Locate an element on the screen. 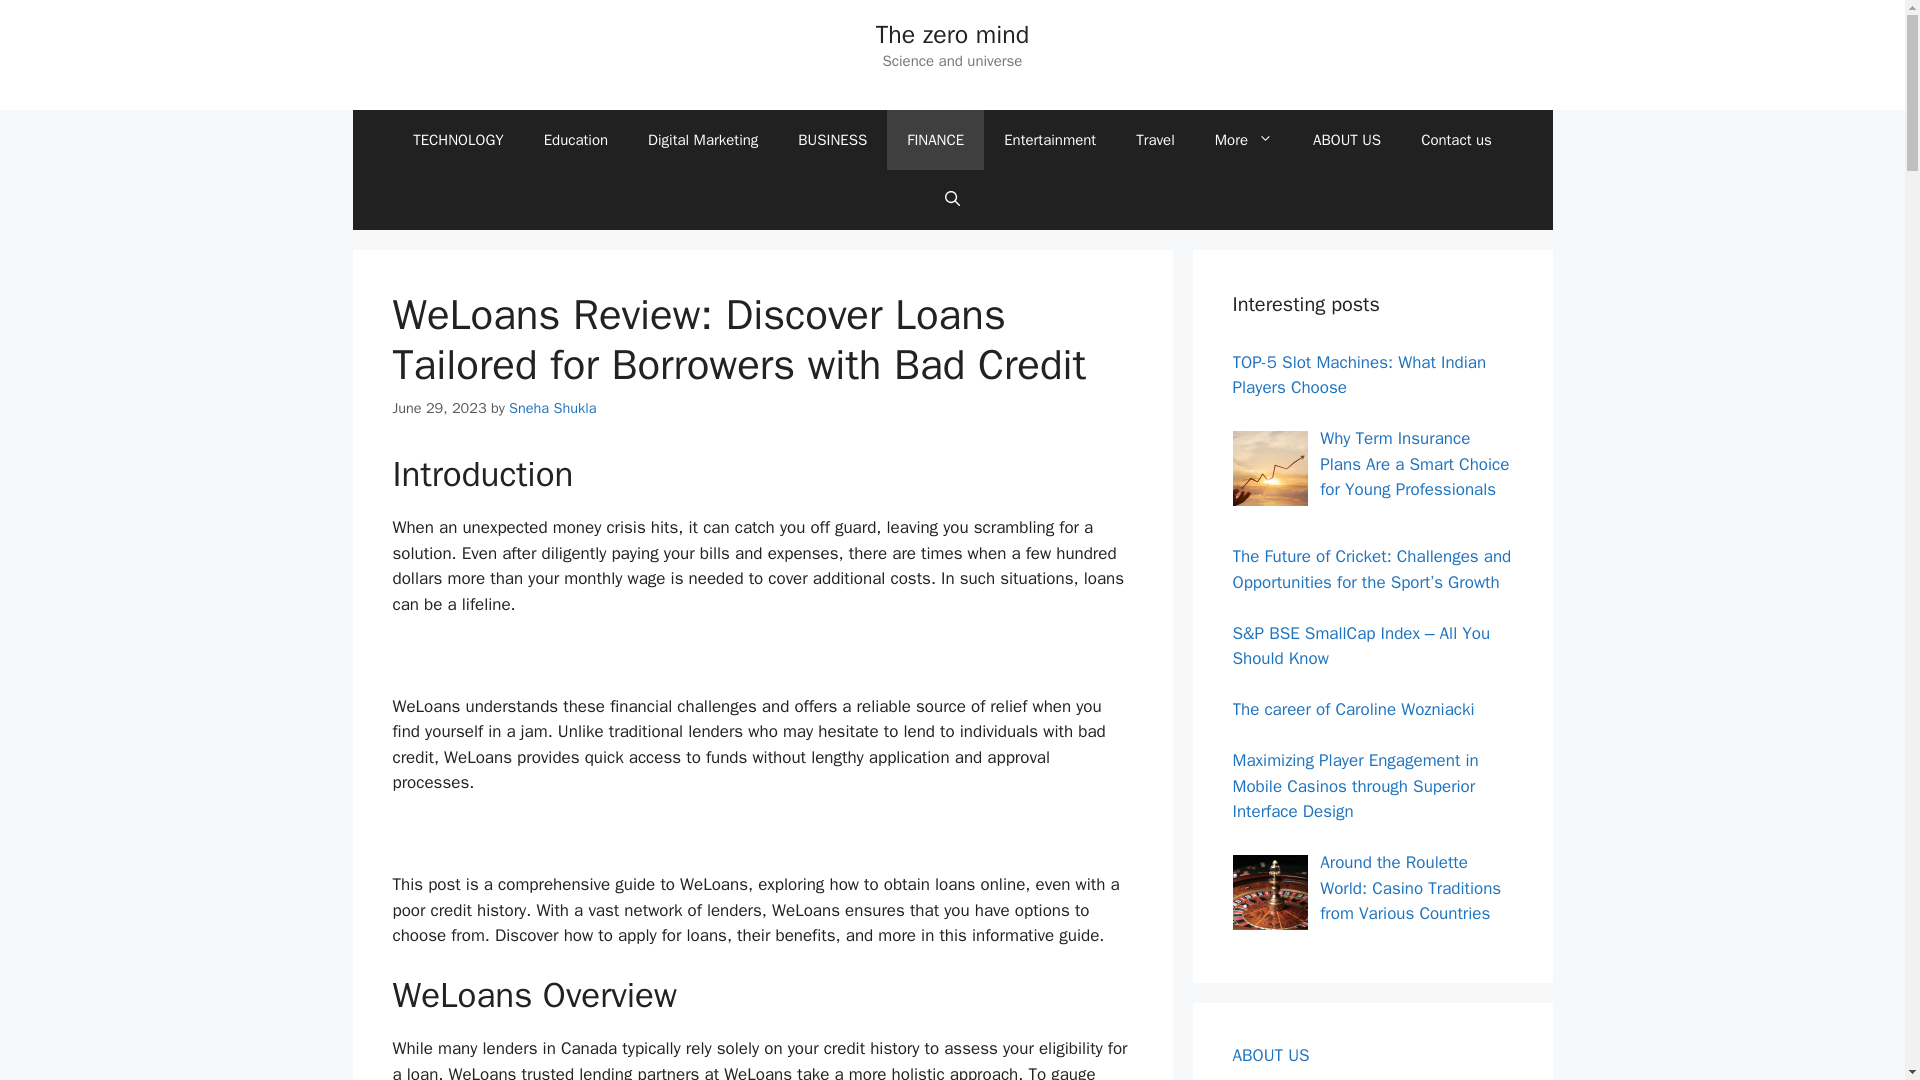  FINANCE is located at coordinates (935, 140).